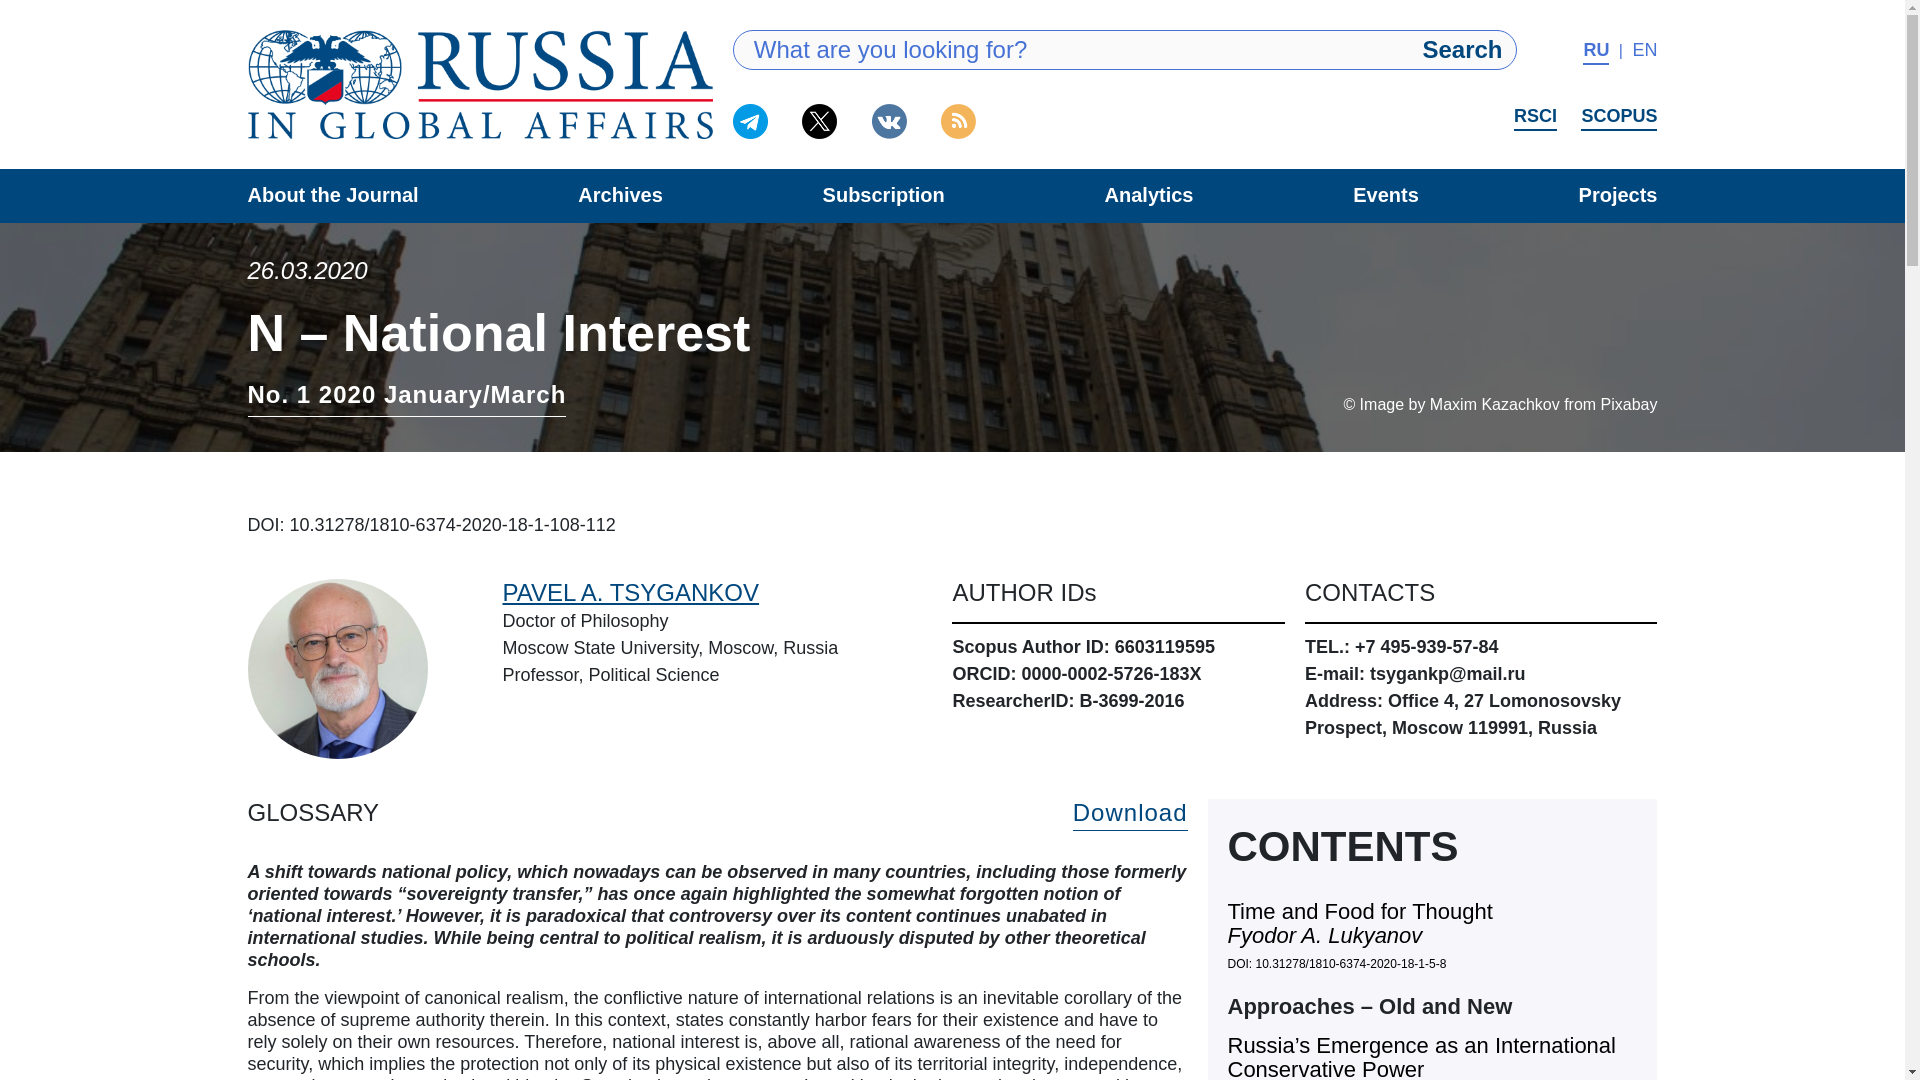  Describe the element at coordinates (1462, 50) in the screenshot. I see `Search` at that location.